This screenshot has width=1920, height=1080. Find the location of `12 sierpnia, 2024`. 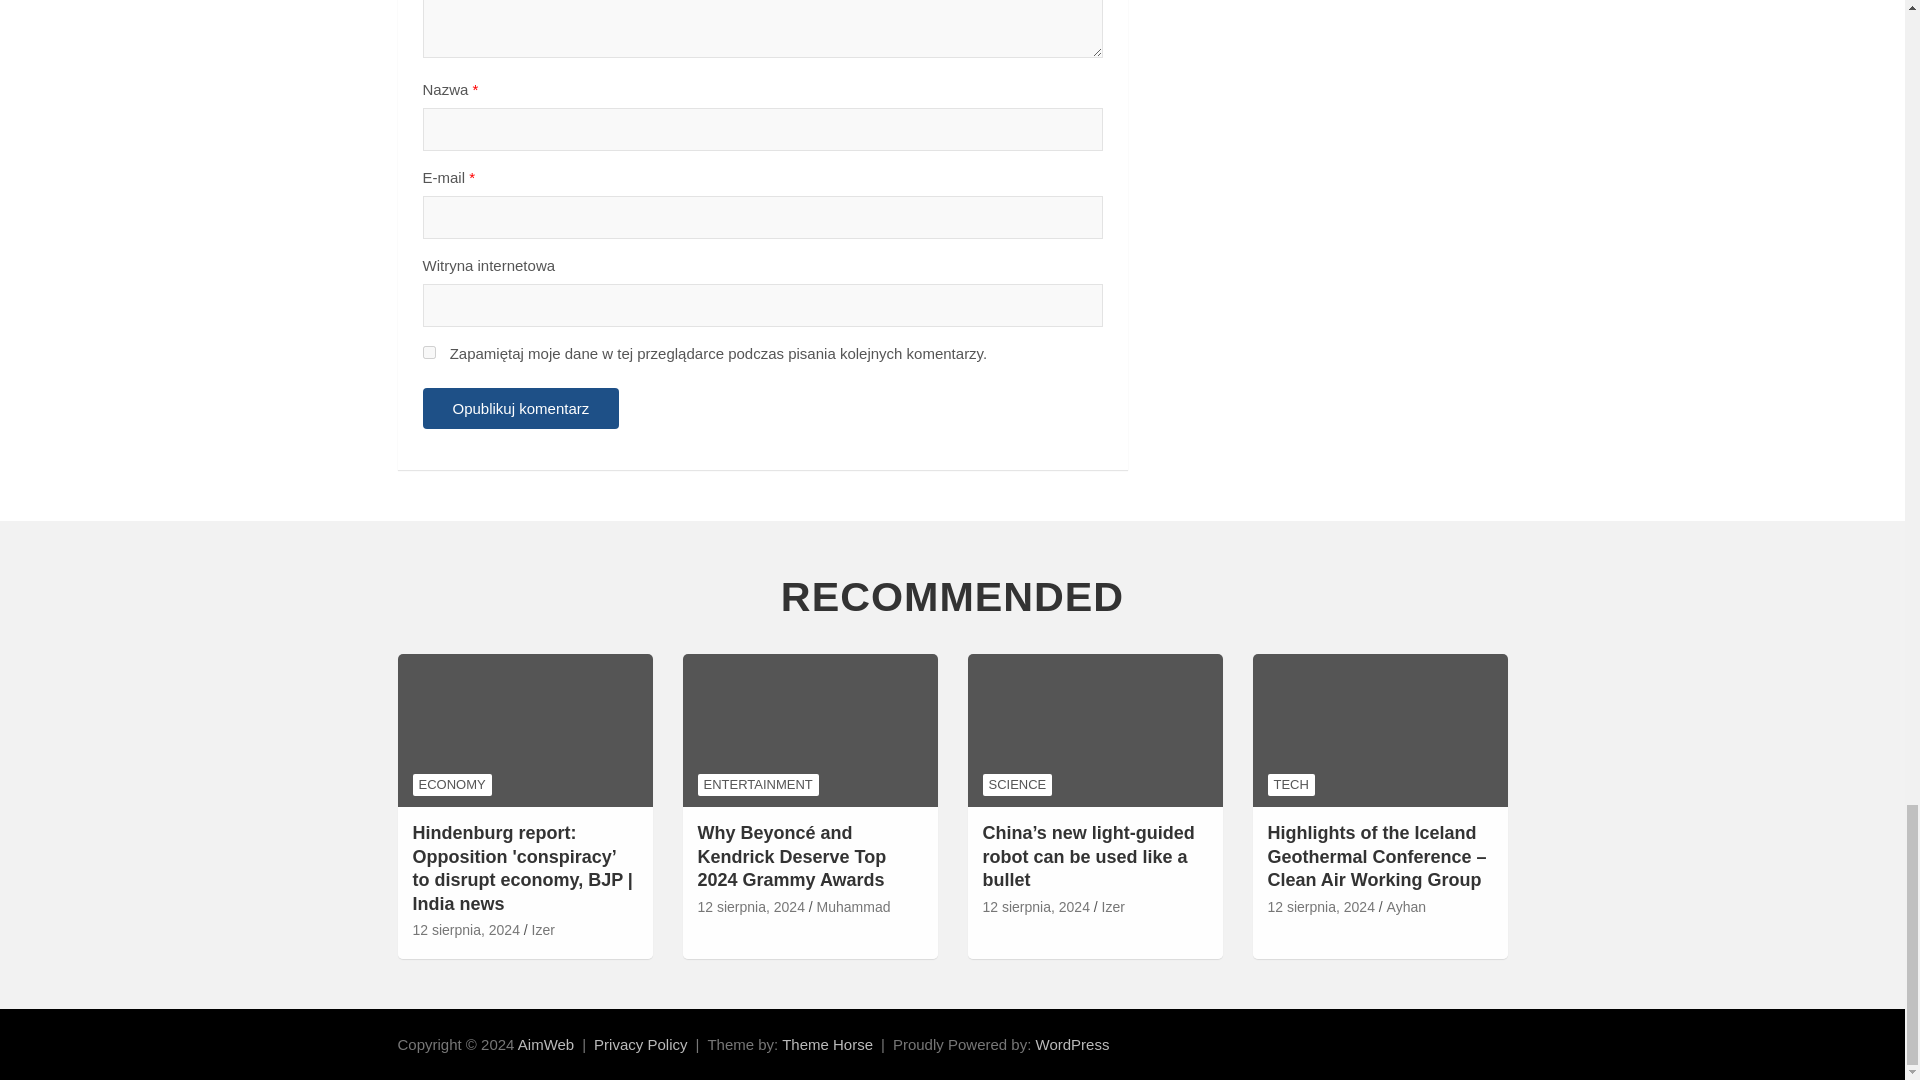

12 sierpnia, 2024 is located at coordinates (465, 930).